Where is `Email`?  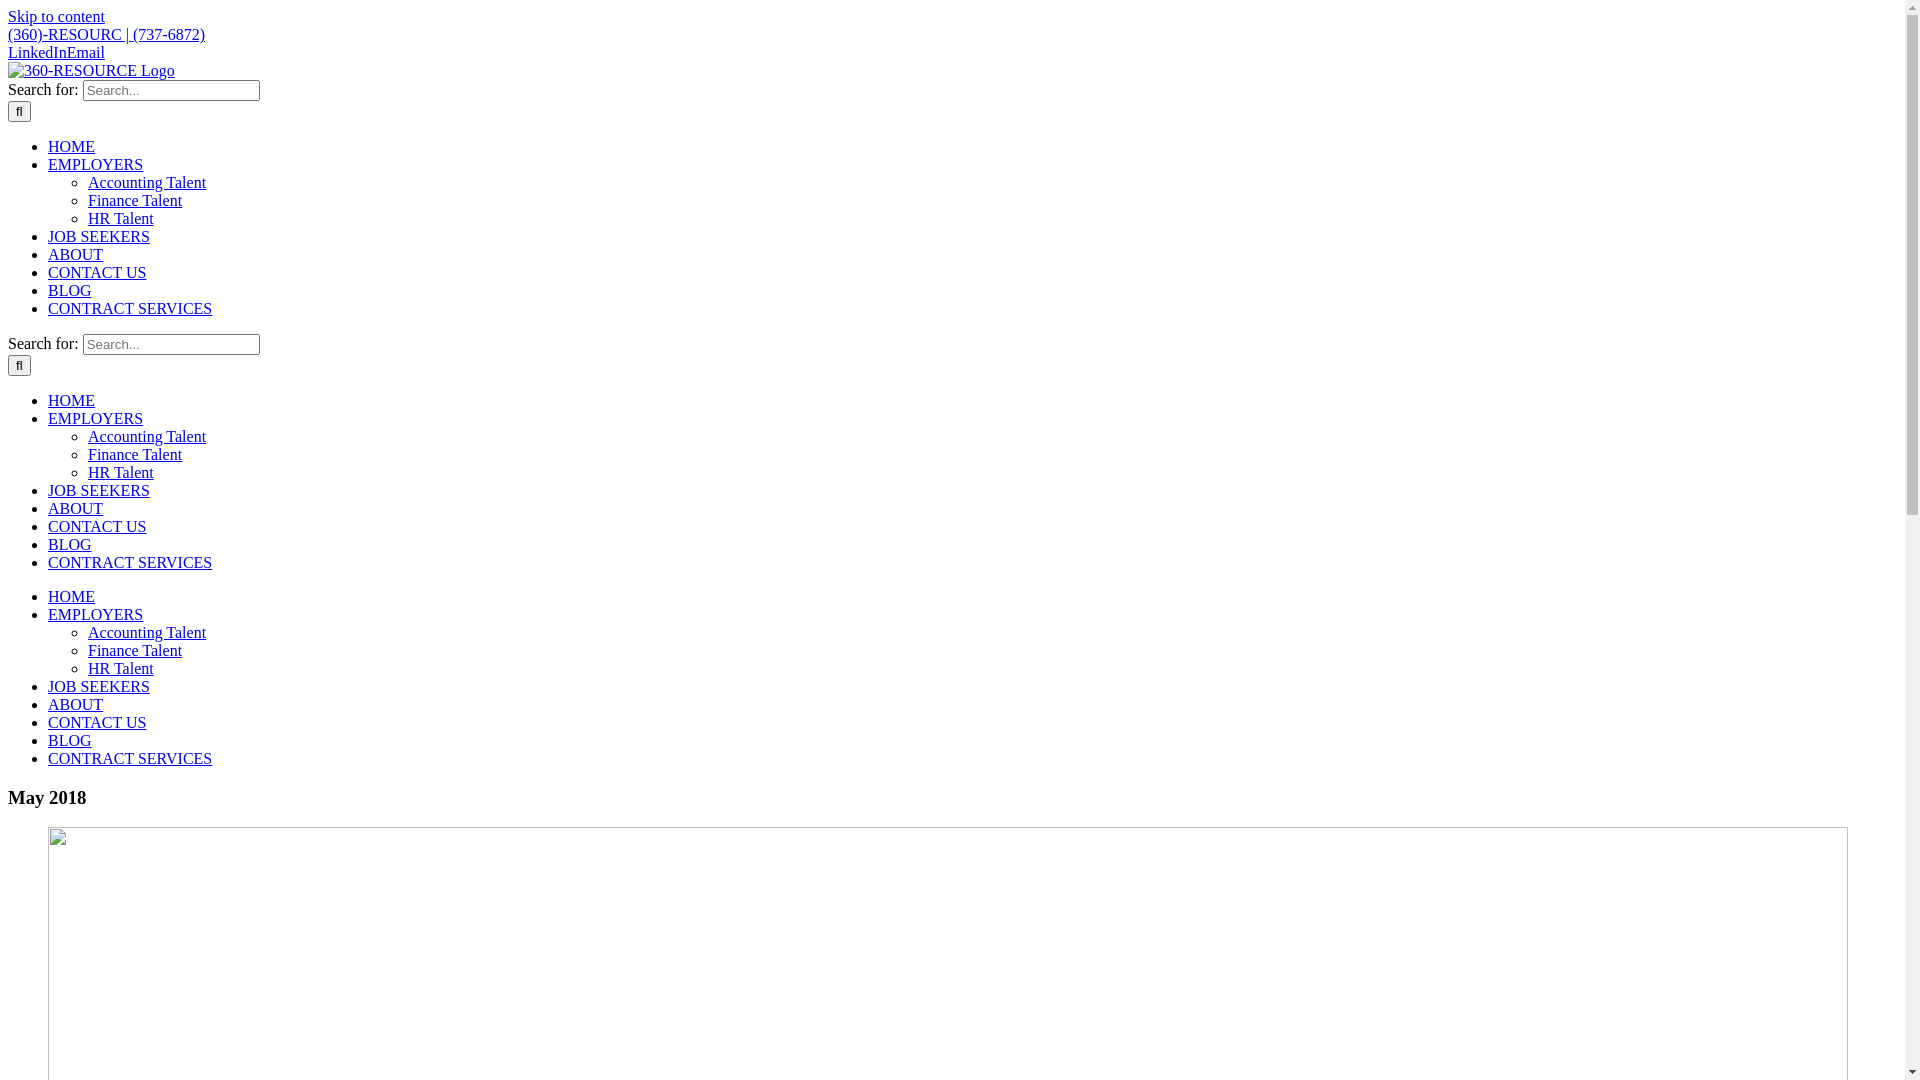 Email is located at coordinates (86, 52).